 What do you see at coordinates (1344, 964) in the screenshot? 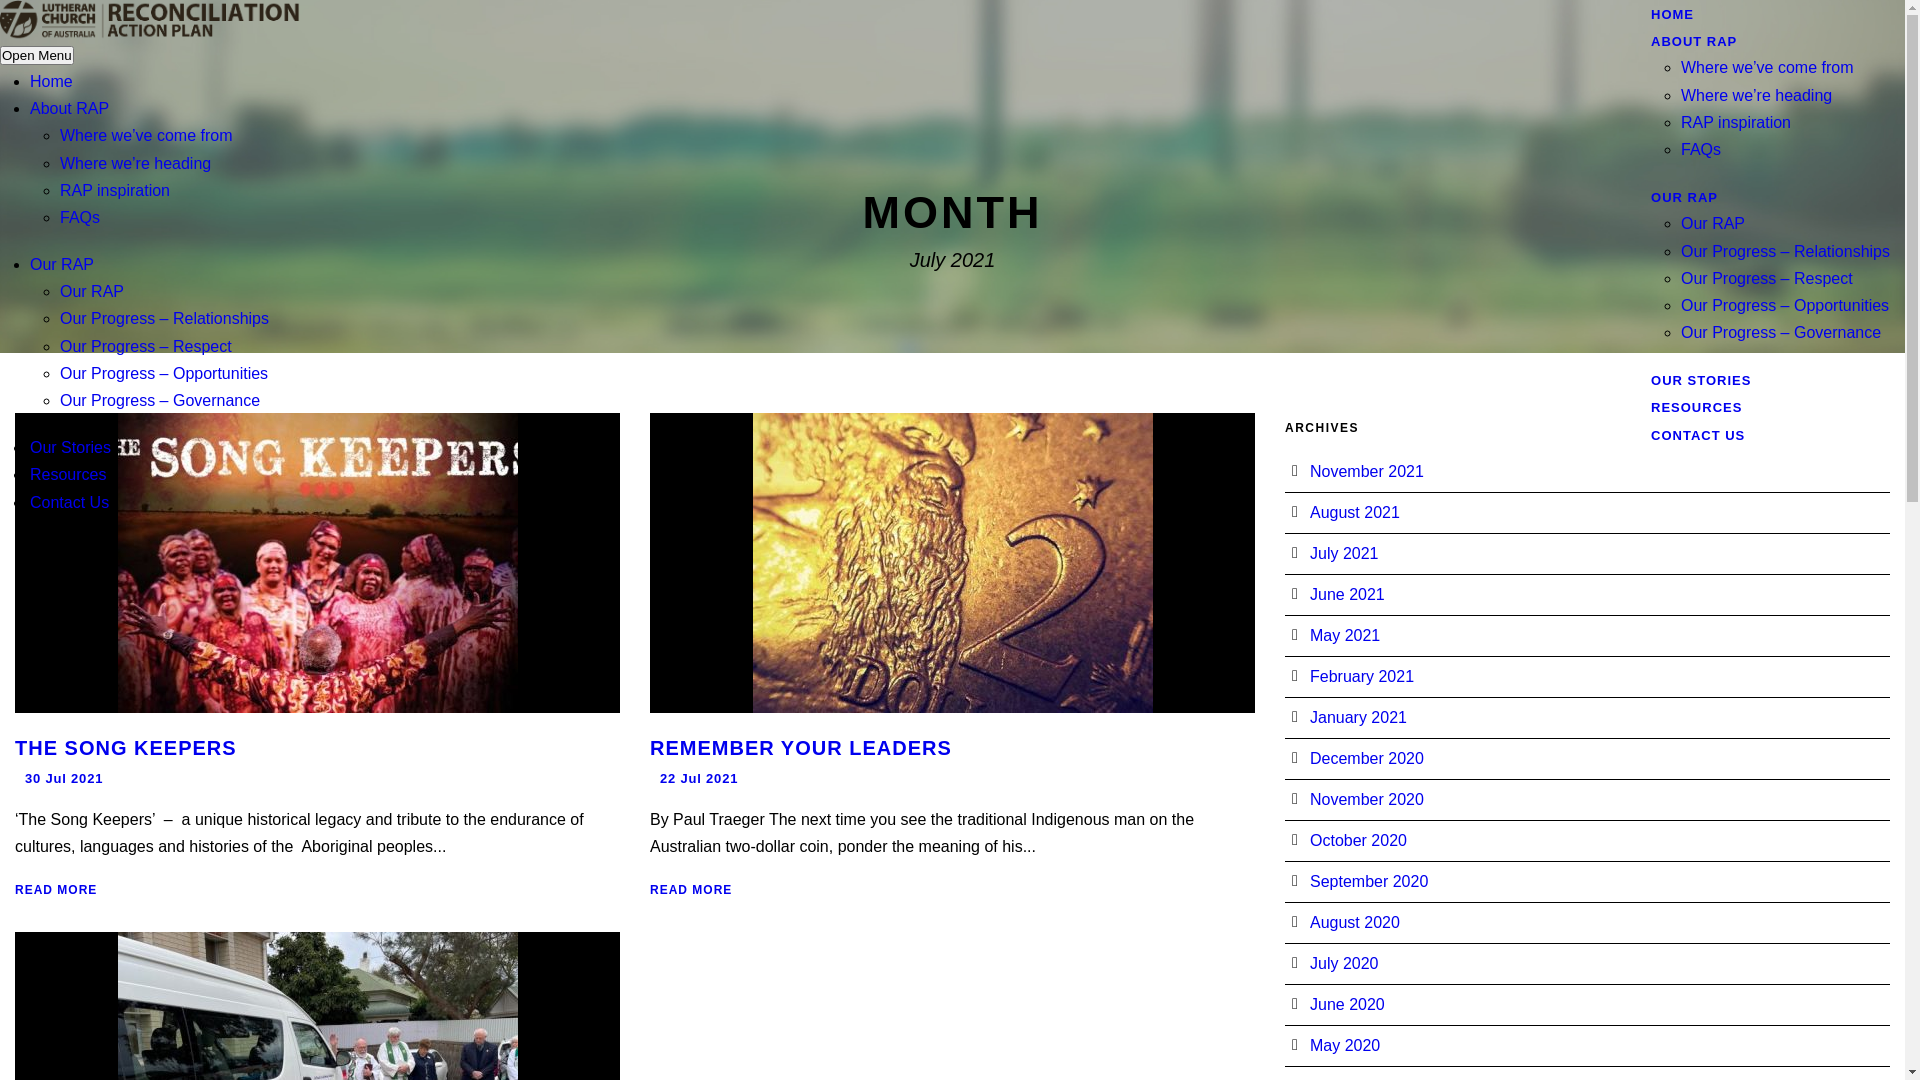
I see `July 2020` at bounding box center [1344, 964].